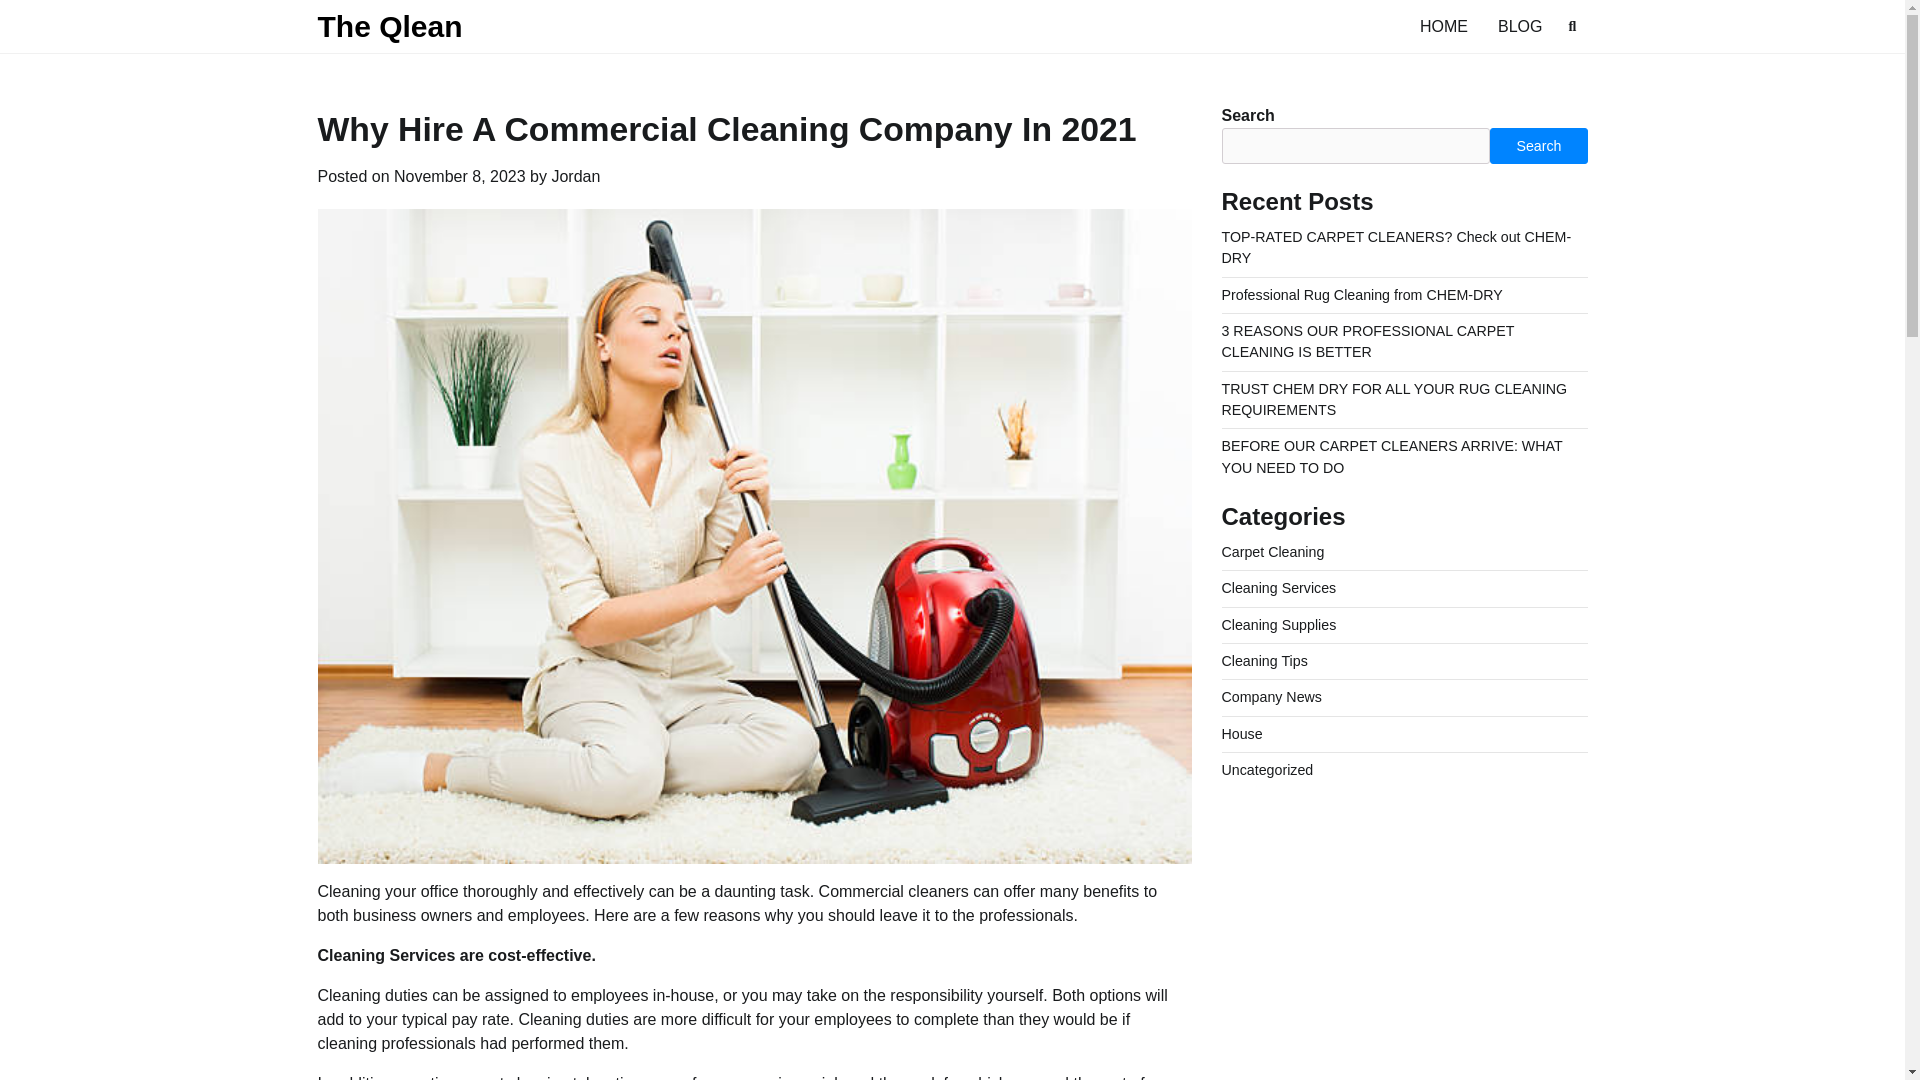 Image resolution: width=1920 pixels, height=1080 pixels. What do you see at coordinates (1267, 770) in the screenshot?
I see `Uncategorized` at bounding box center [1267, 770].